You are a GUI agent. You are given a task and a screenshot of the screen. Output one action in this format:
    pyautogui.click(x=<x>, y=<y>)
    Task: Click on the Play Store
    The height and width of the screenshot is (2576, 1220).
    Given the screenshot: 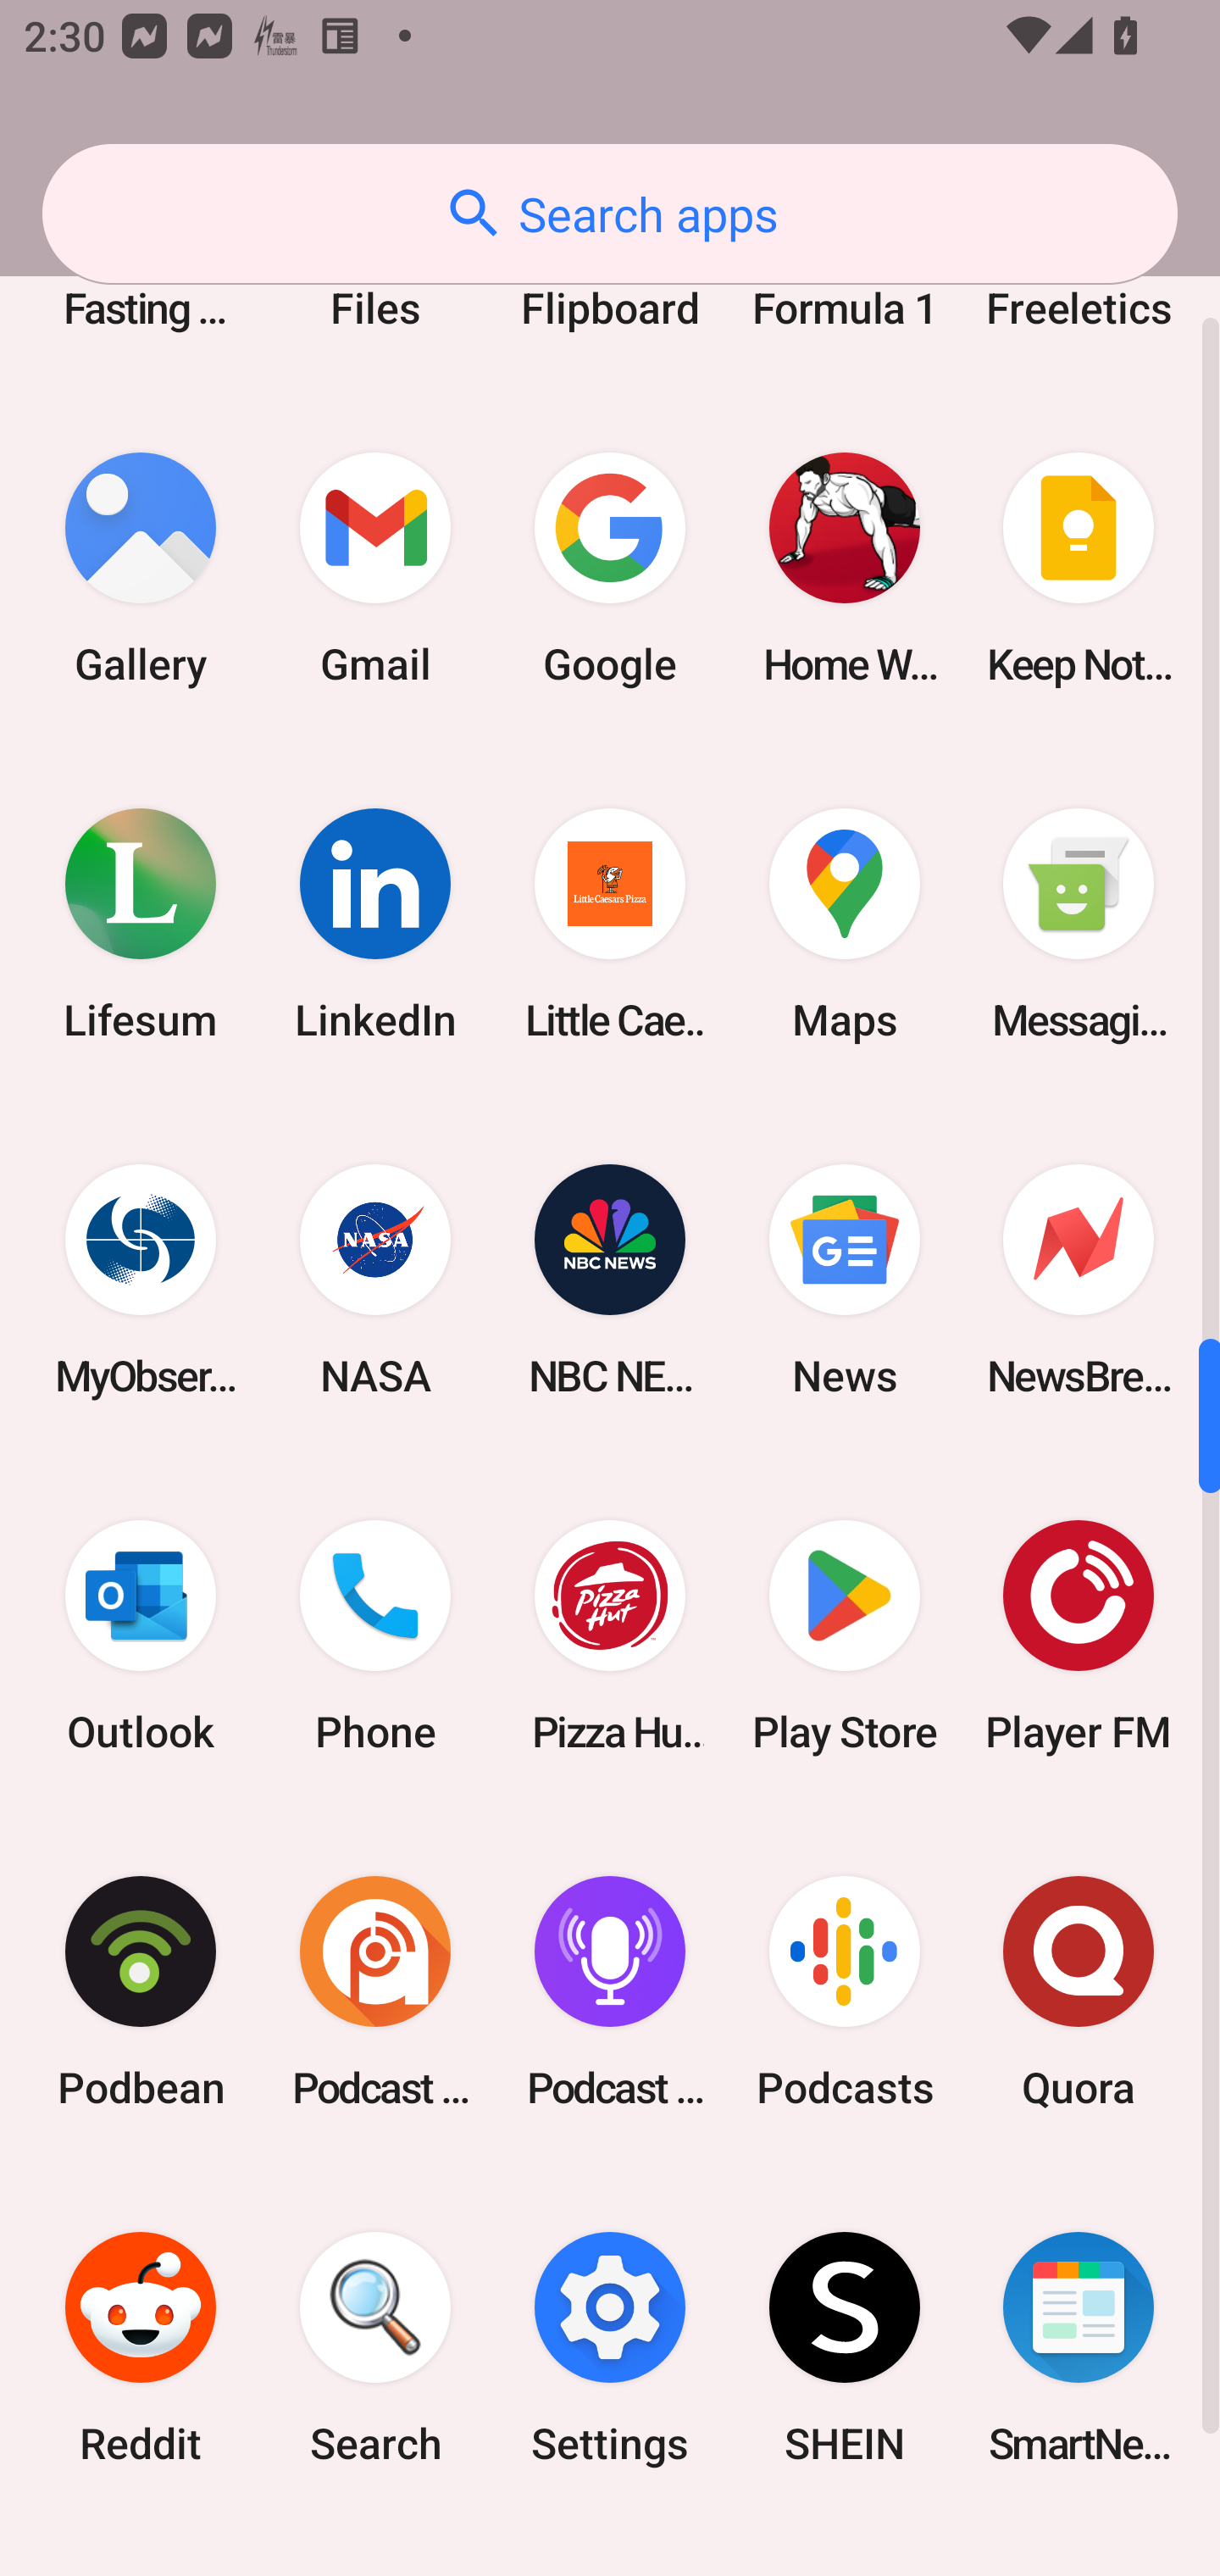 What is the action you would take?
    pyautogui.click(x=844, y=1635)
    